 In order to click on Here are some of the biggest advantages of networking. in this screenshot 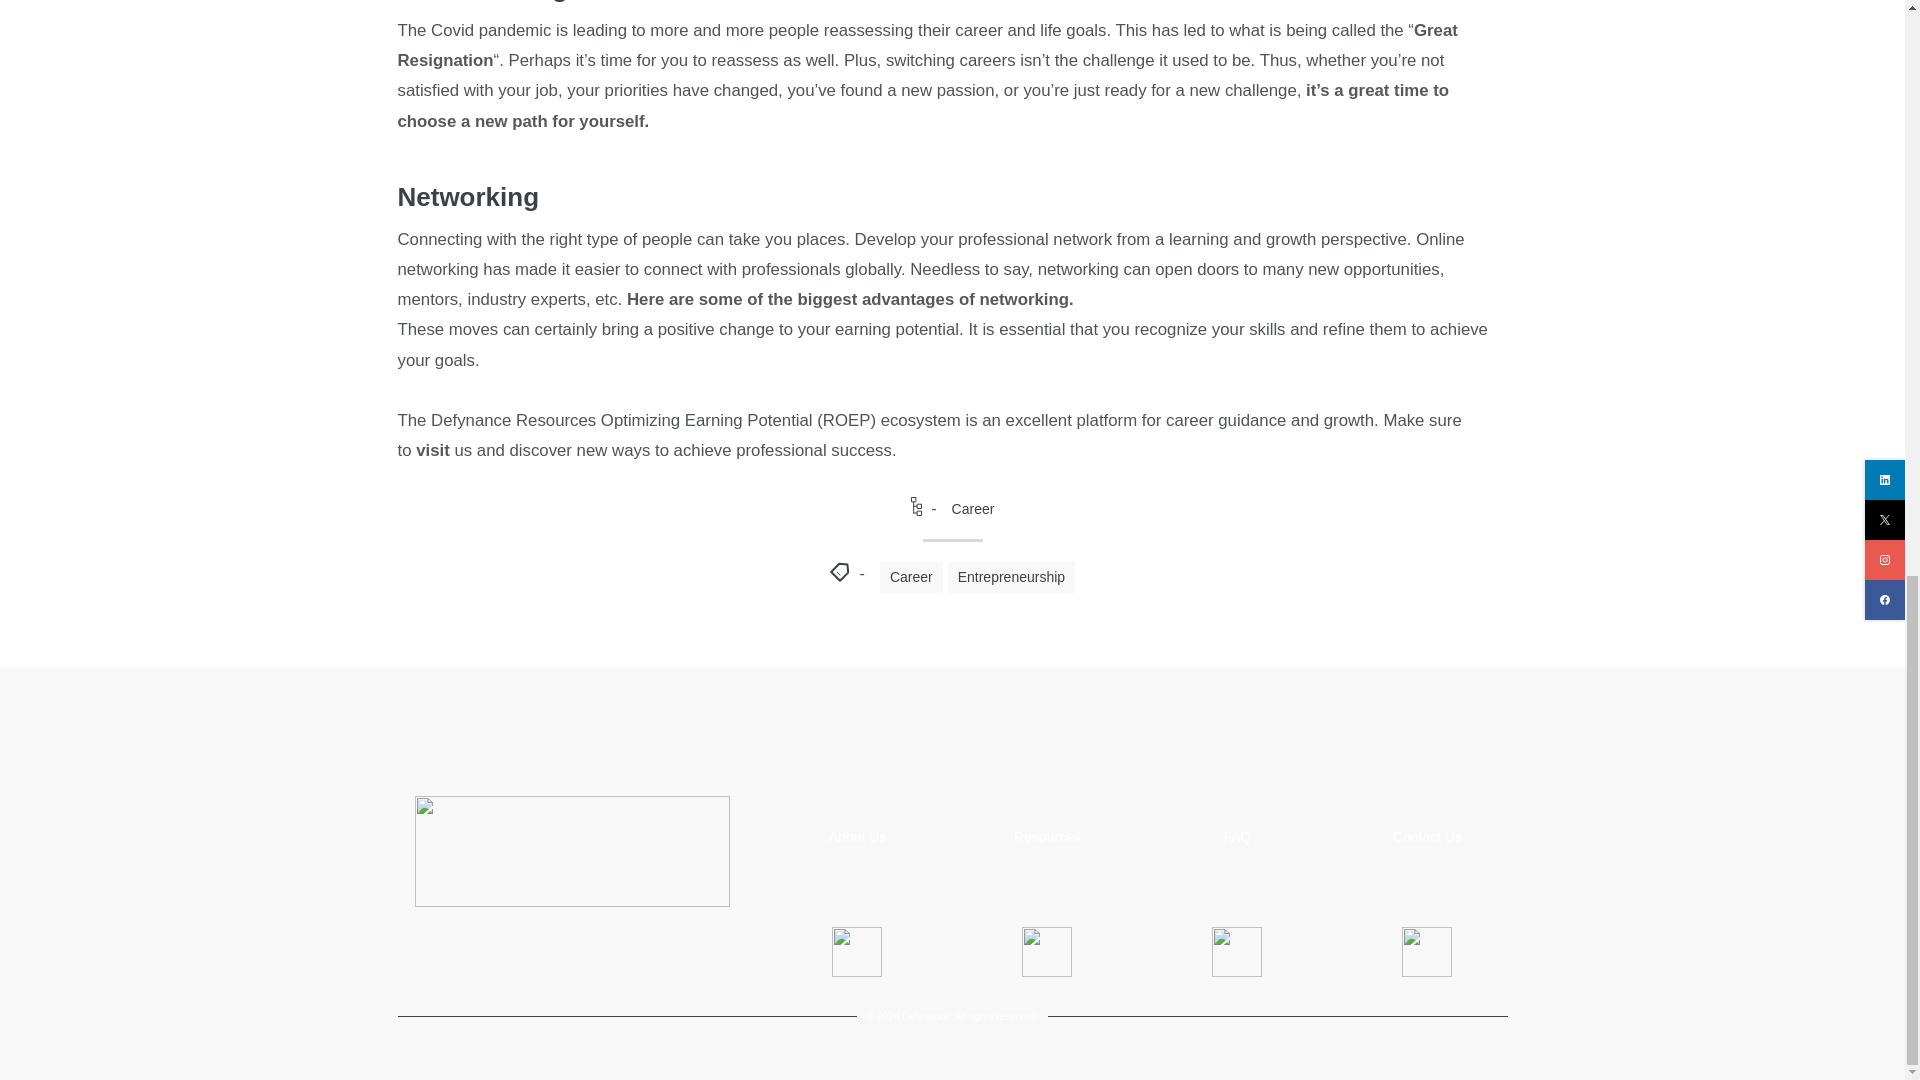, I will do `click(850, 299)`.